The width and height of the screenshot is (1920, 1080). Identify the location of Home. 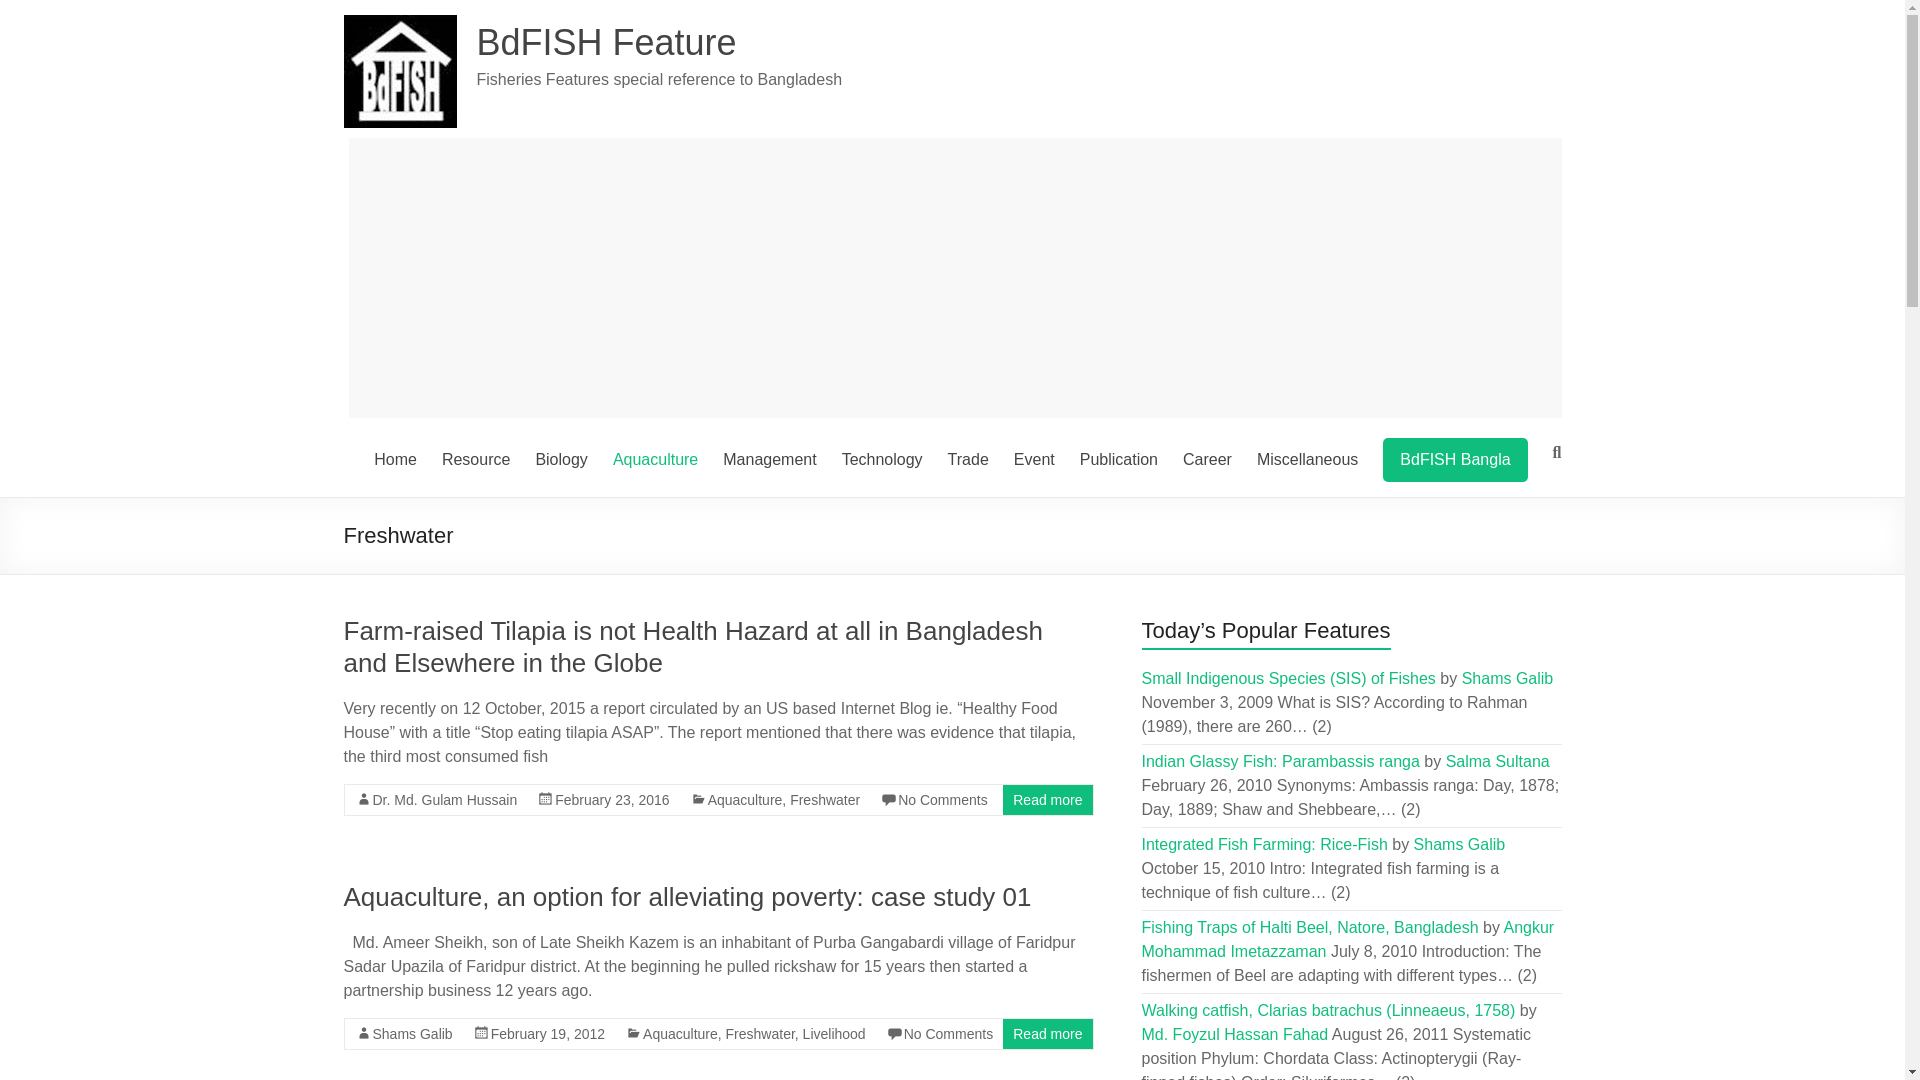
(395, 460).